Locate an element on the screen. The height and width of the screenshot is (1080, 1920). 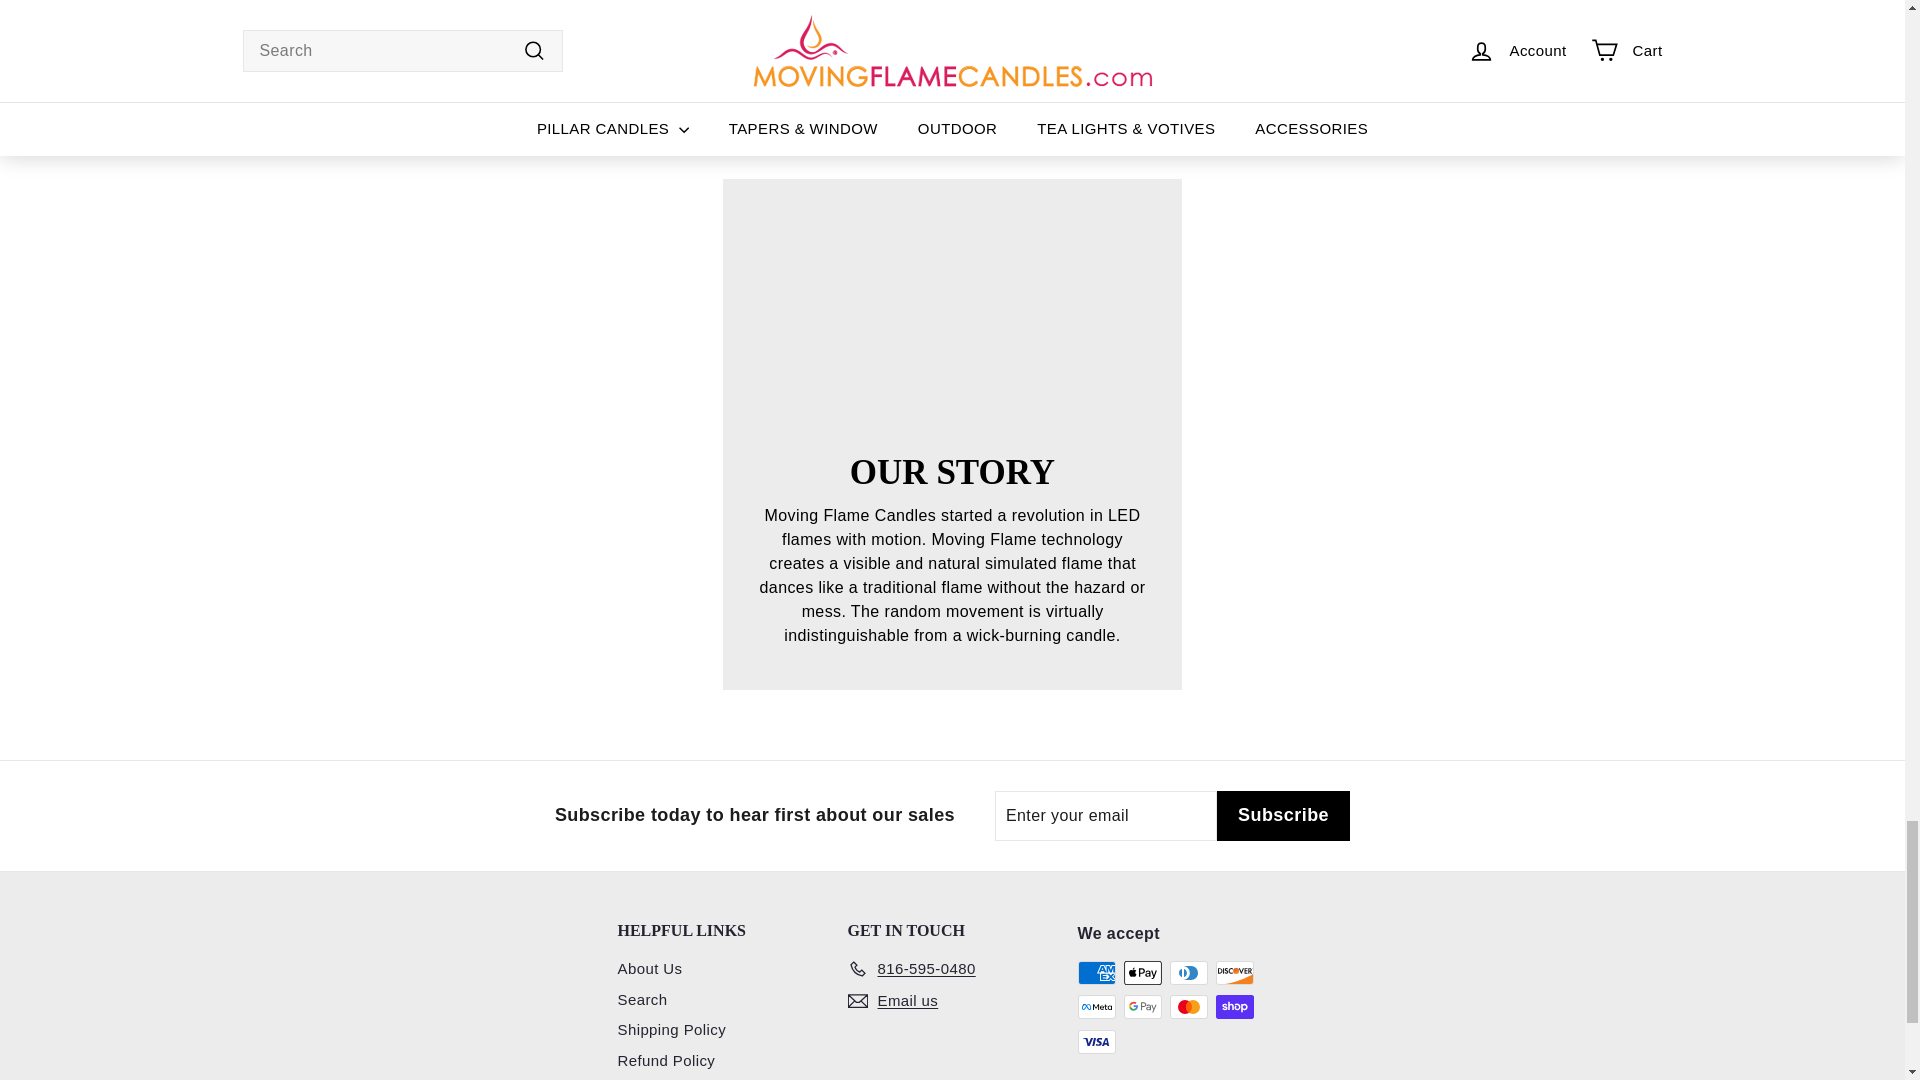
Meta Pay is located at coordinates (1096, 1006).